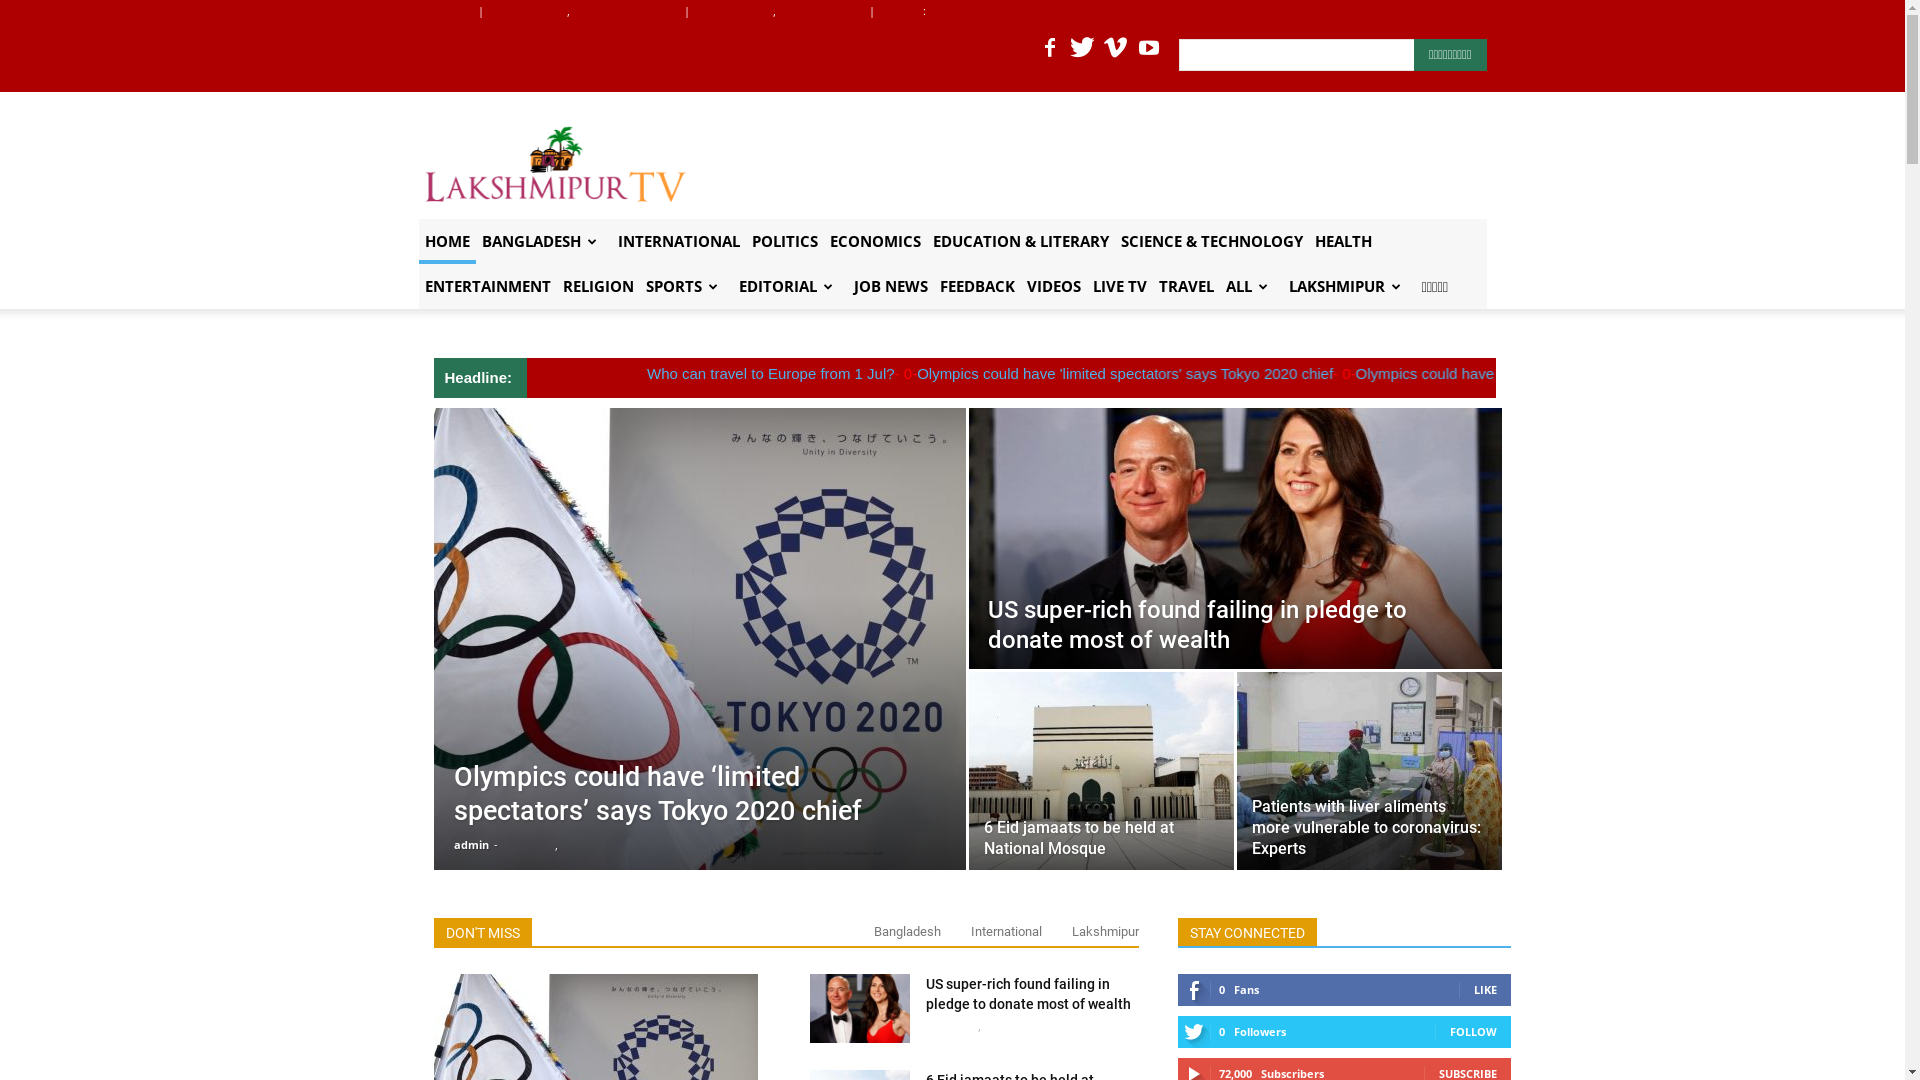  I want to click on Youtube, so click(1149, 51).